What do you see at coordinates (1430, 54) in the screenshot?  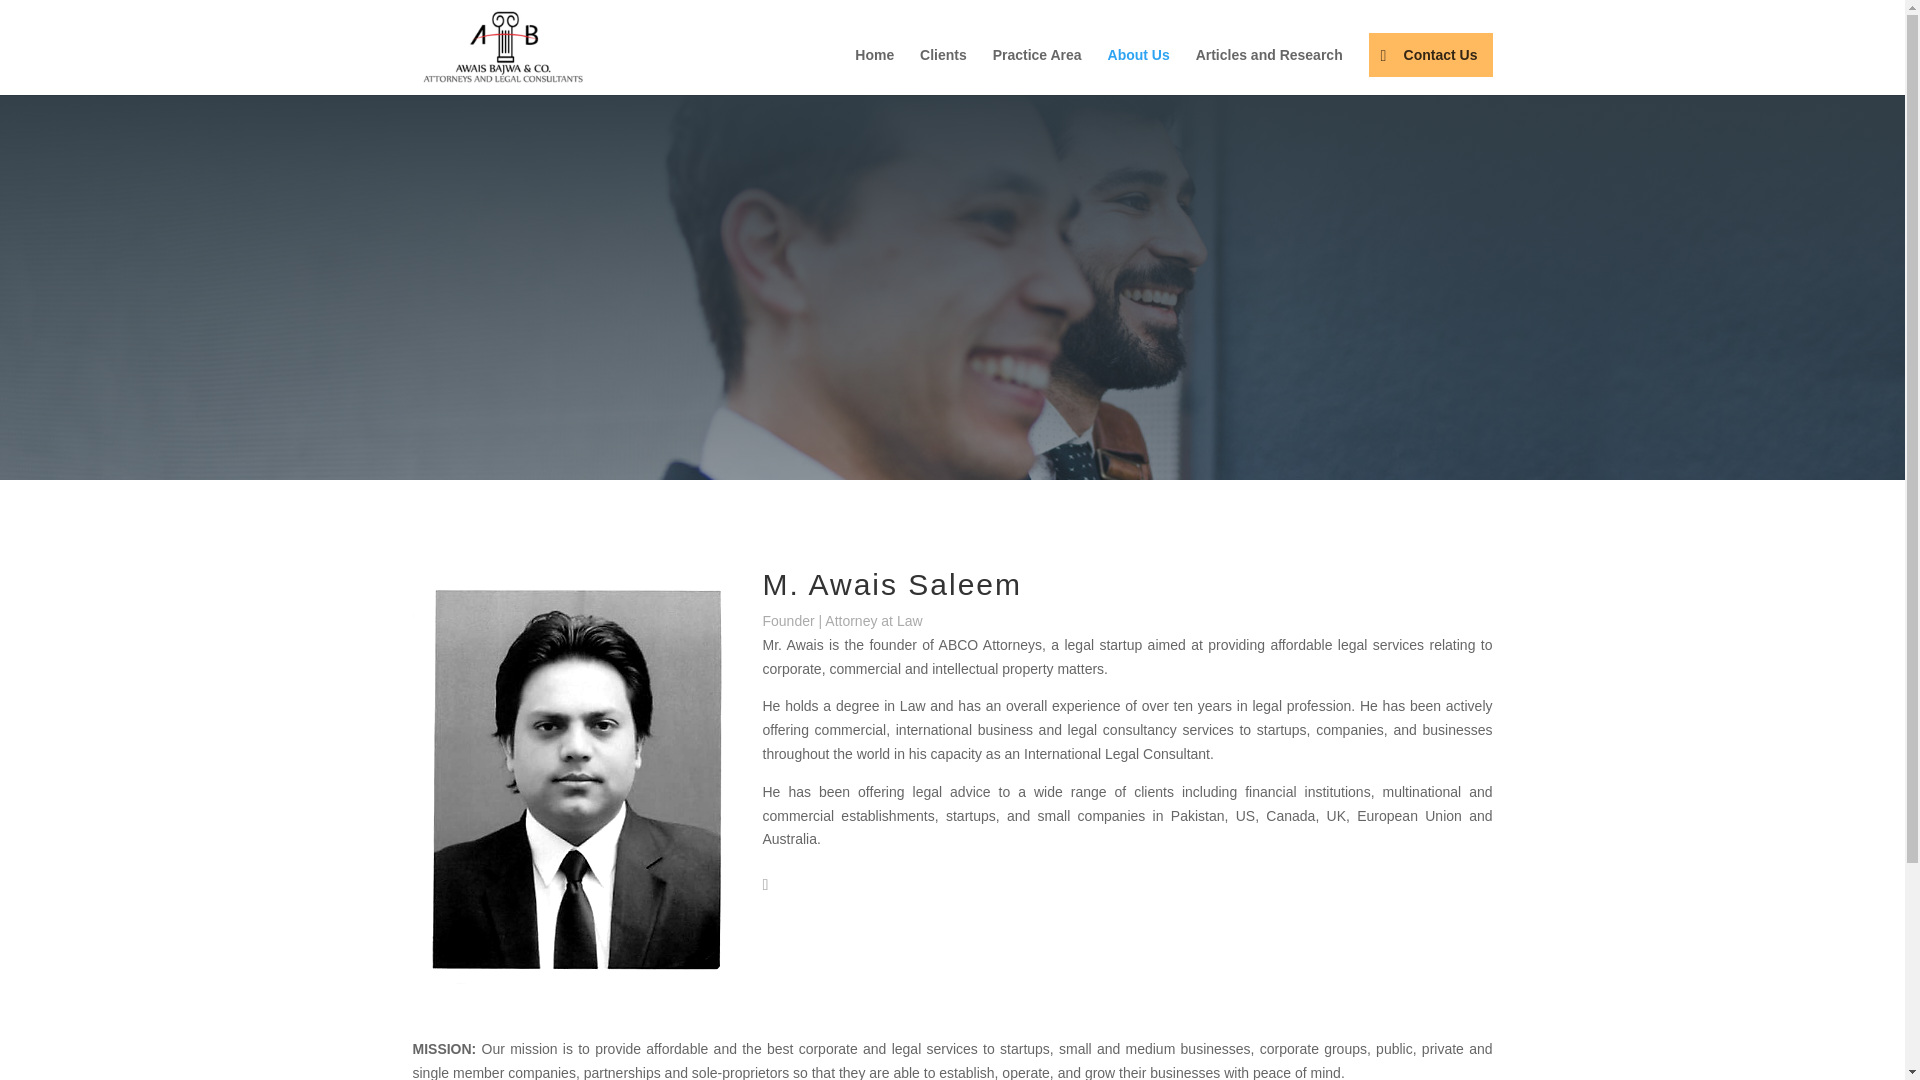 I see `Contact Us` at bounding box center [1430, 54].